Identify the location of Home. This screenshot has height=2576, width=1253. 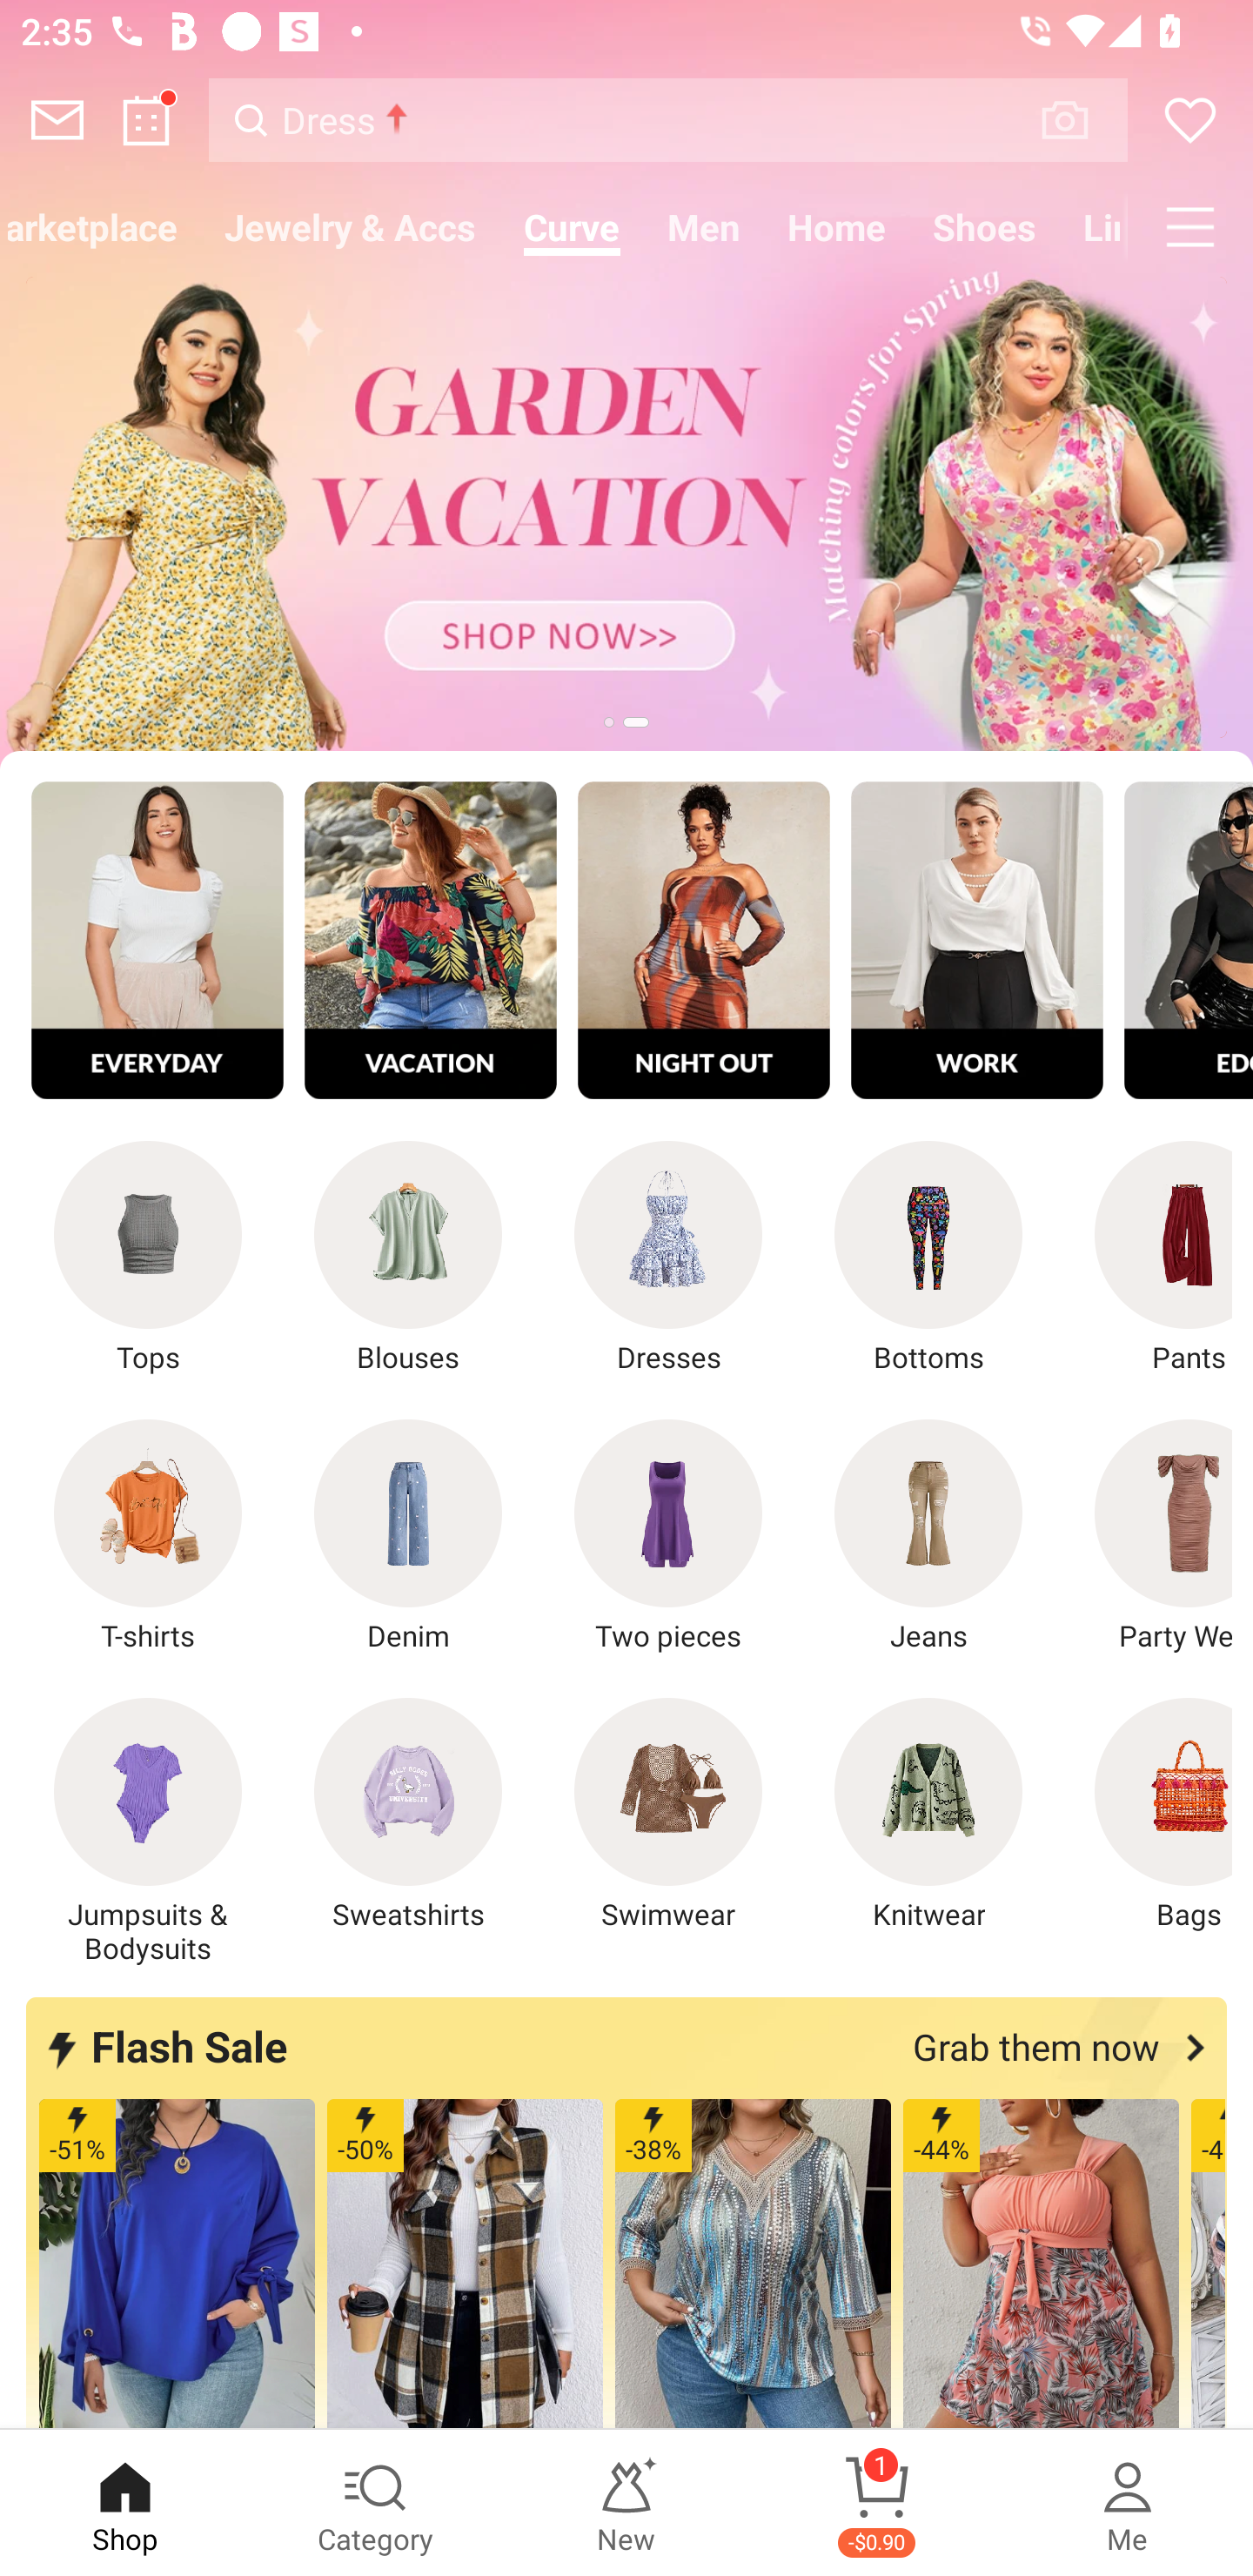
(837, 226).